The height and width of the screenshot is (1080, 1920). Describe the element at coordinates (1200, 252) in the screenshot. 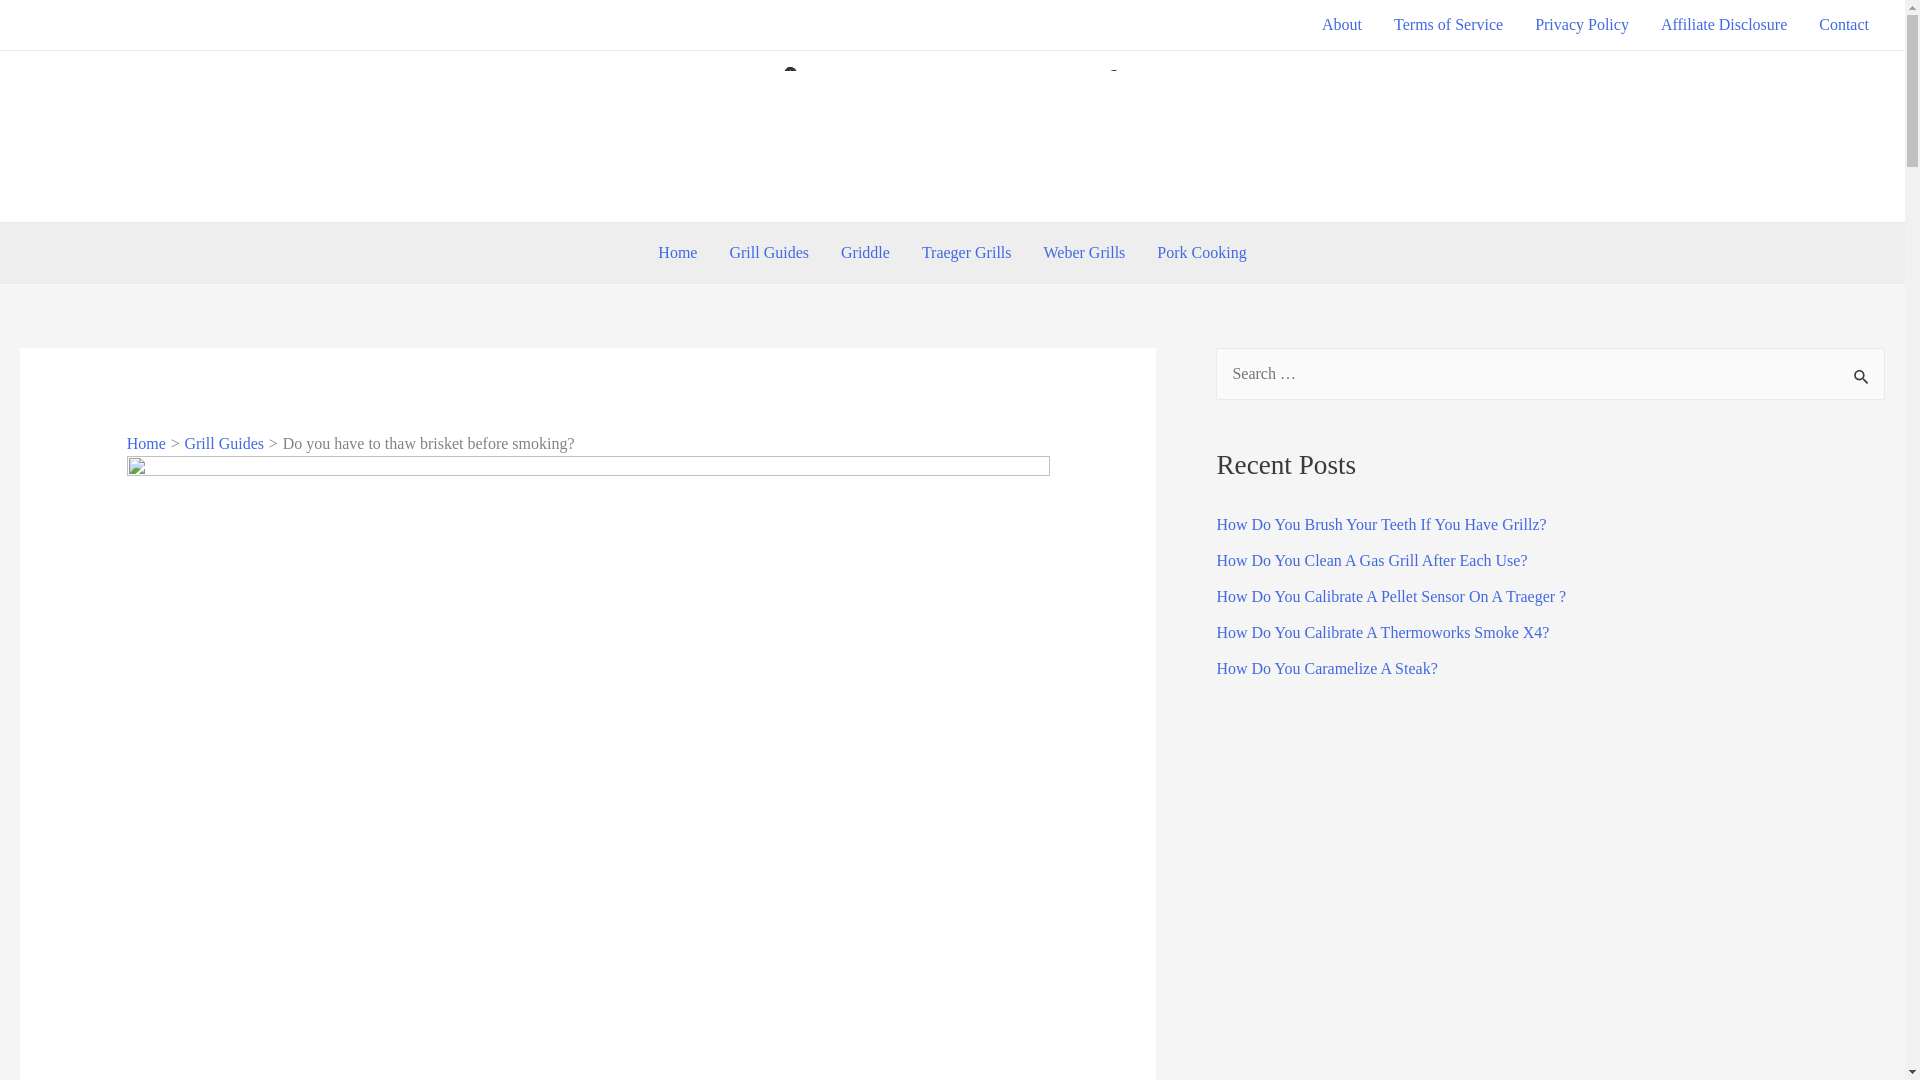

I see `Pork Cooking` at that location.